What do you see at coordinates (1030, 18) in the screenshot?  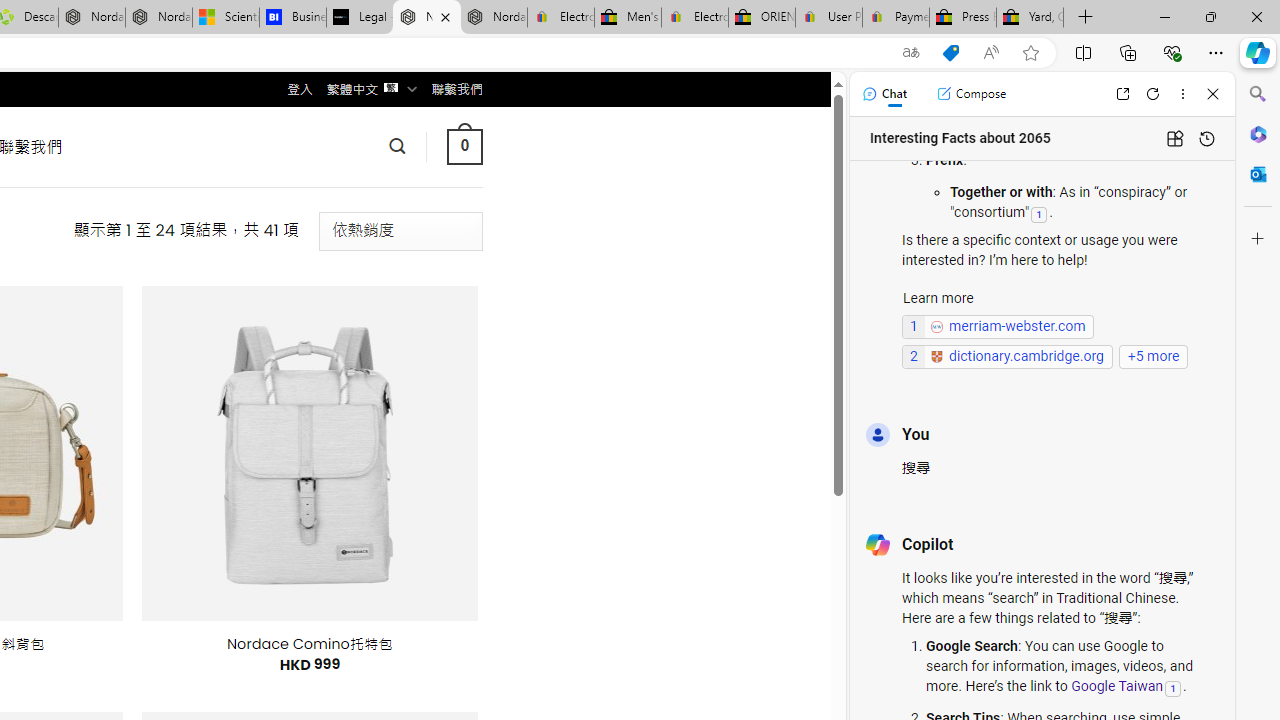 I see `Yard, Garden & Outdoor Living` at bounding box center [1030, 18].